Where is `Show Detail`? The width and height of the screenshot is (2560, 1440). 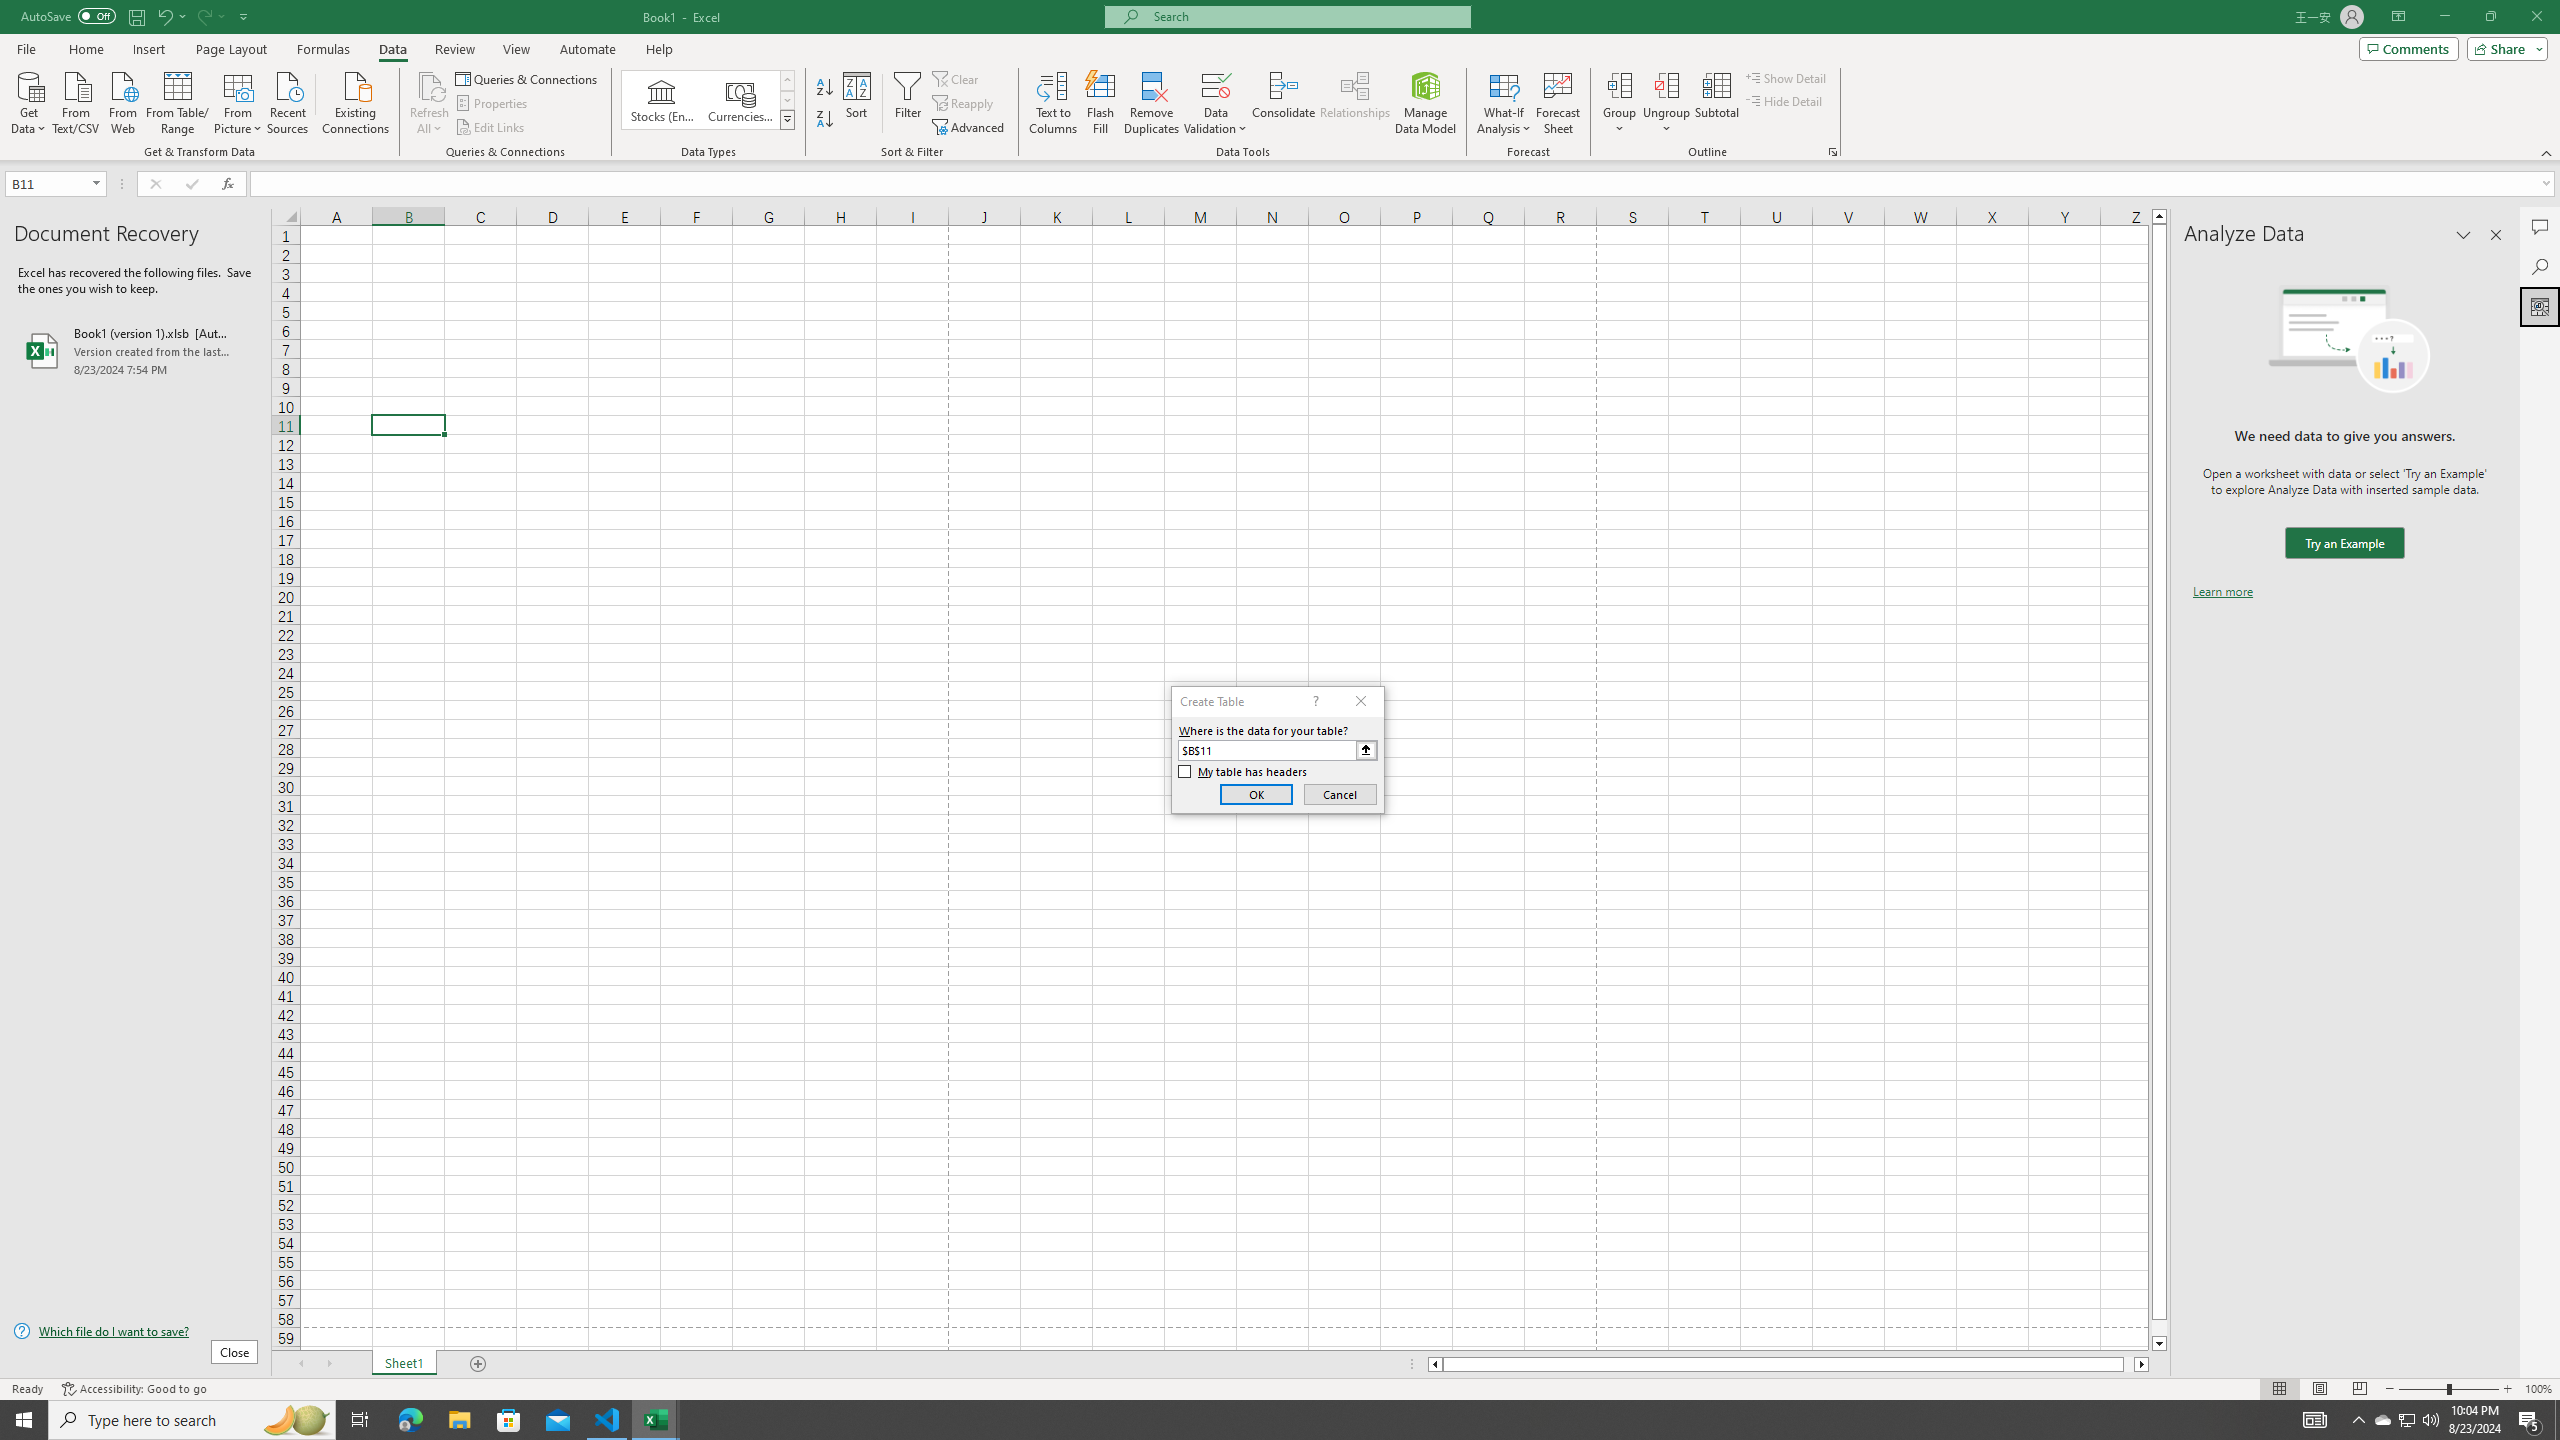 Show Detail is located at coordinates (1786, 78).